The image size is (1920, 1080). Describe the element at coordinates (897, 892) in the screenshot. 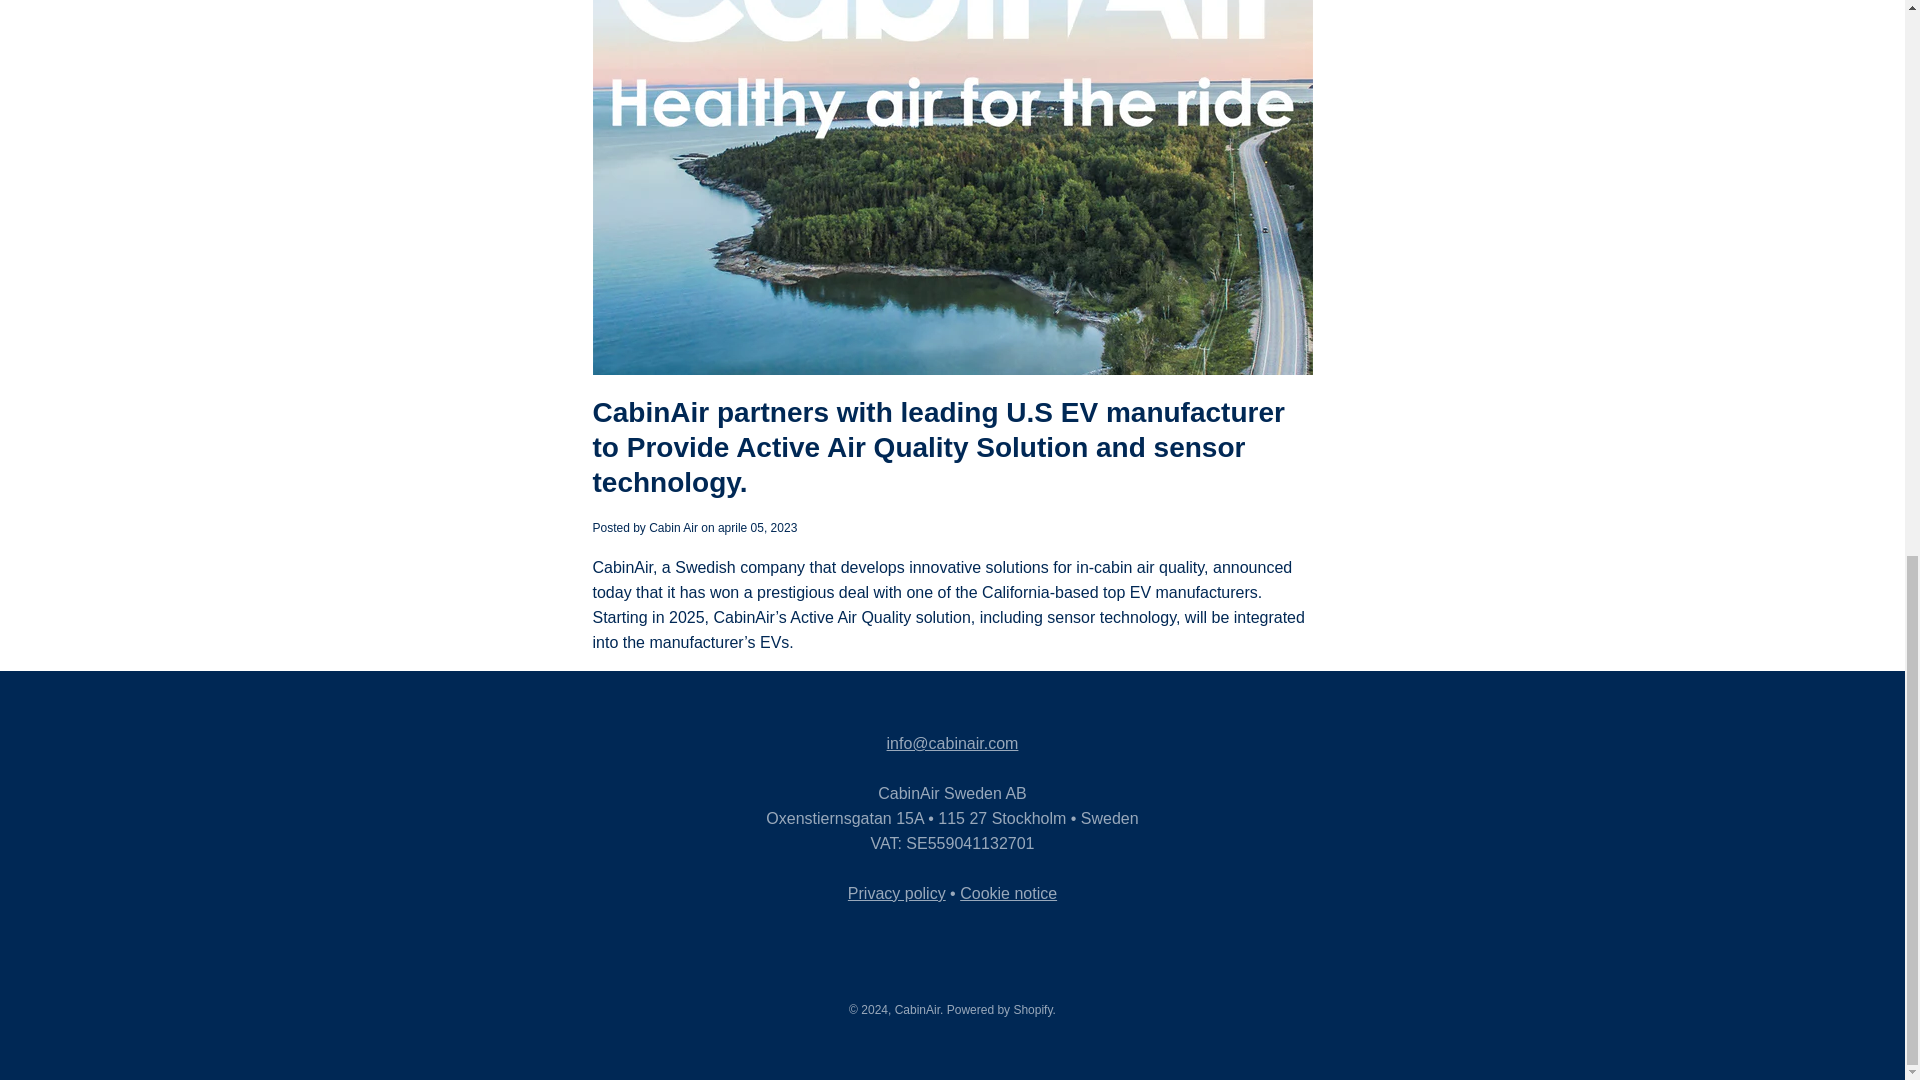

I see `Privacy policy` at that location.